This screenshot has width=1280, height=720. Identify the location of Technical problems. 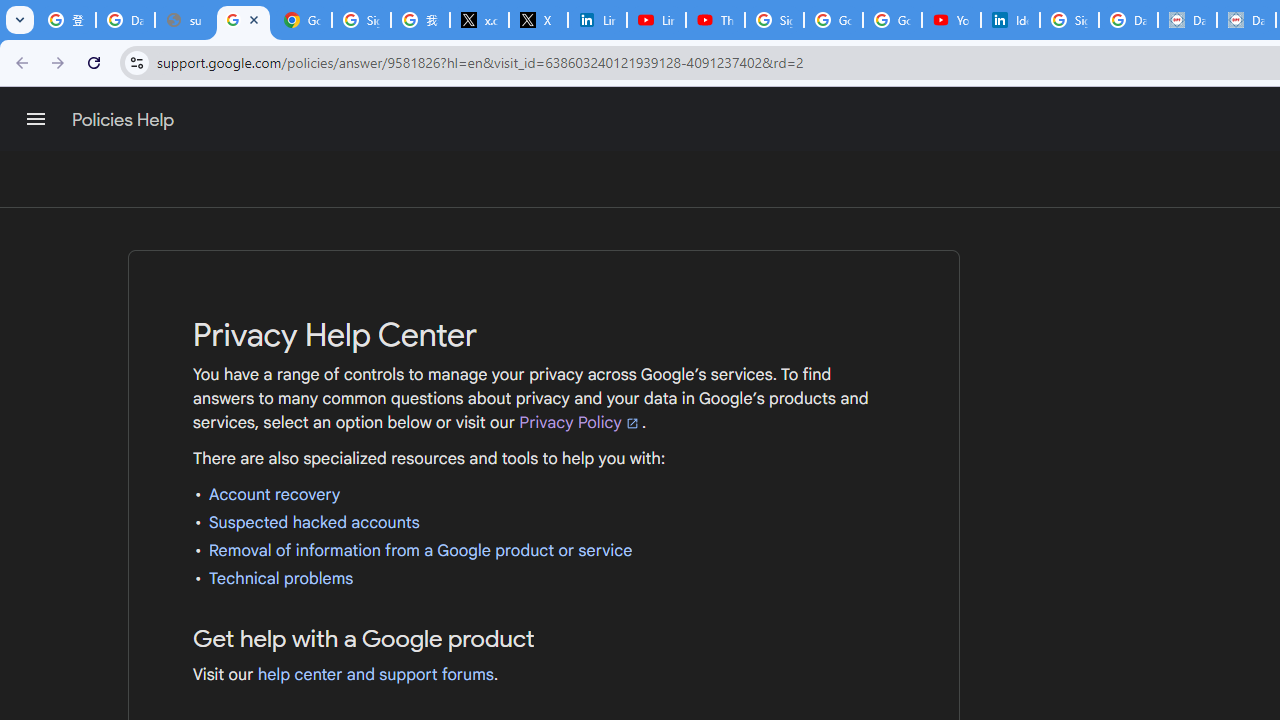
(281, 578).